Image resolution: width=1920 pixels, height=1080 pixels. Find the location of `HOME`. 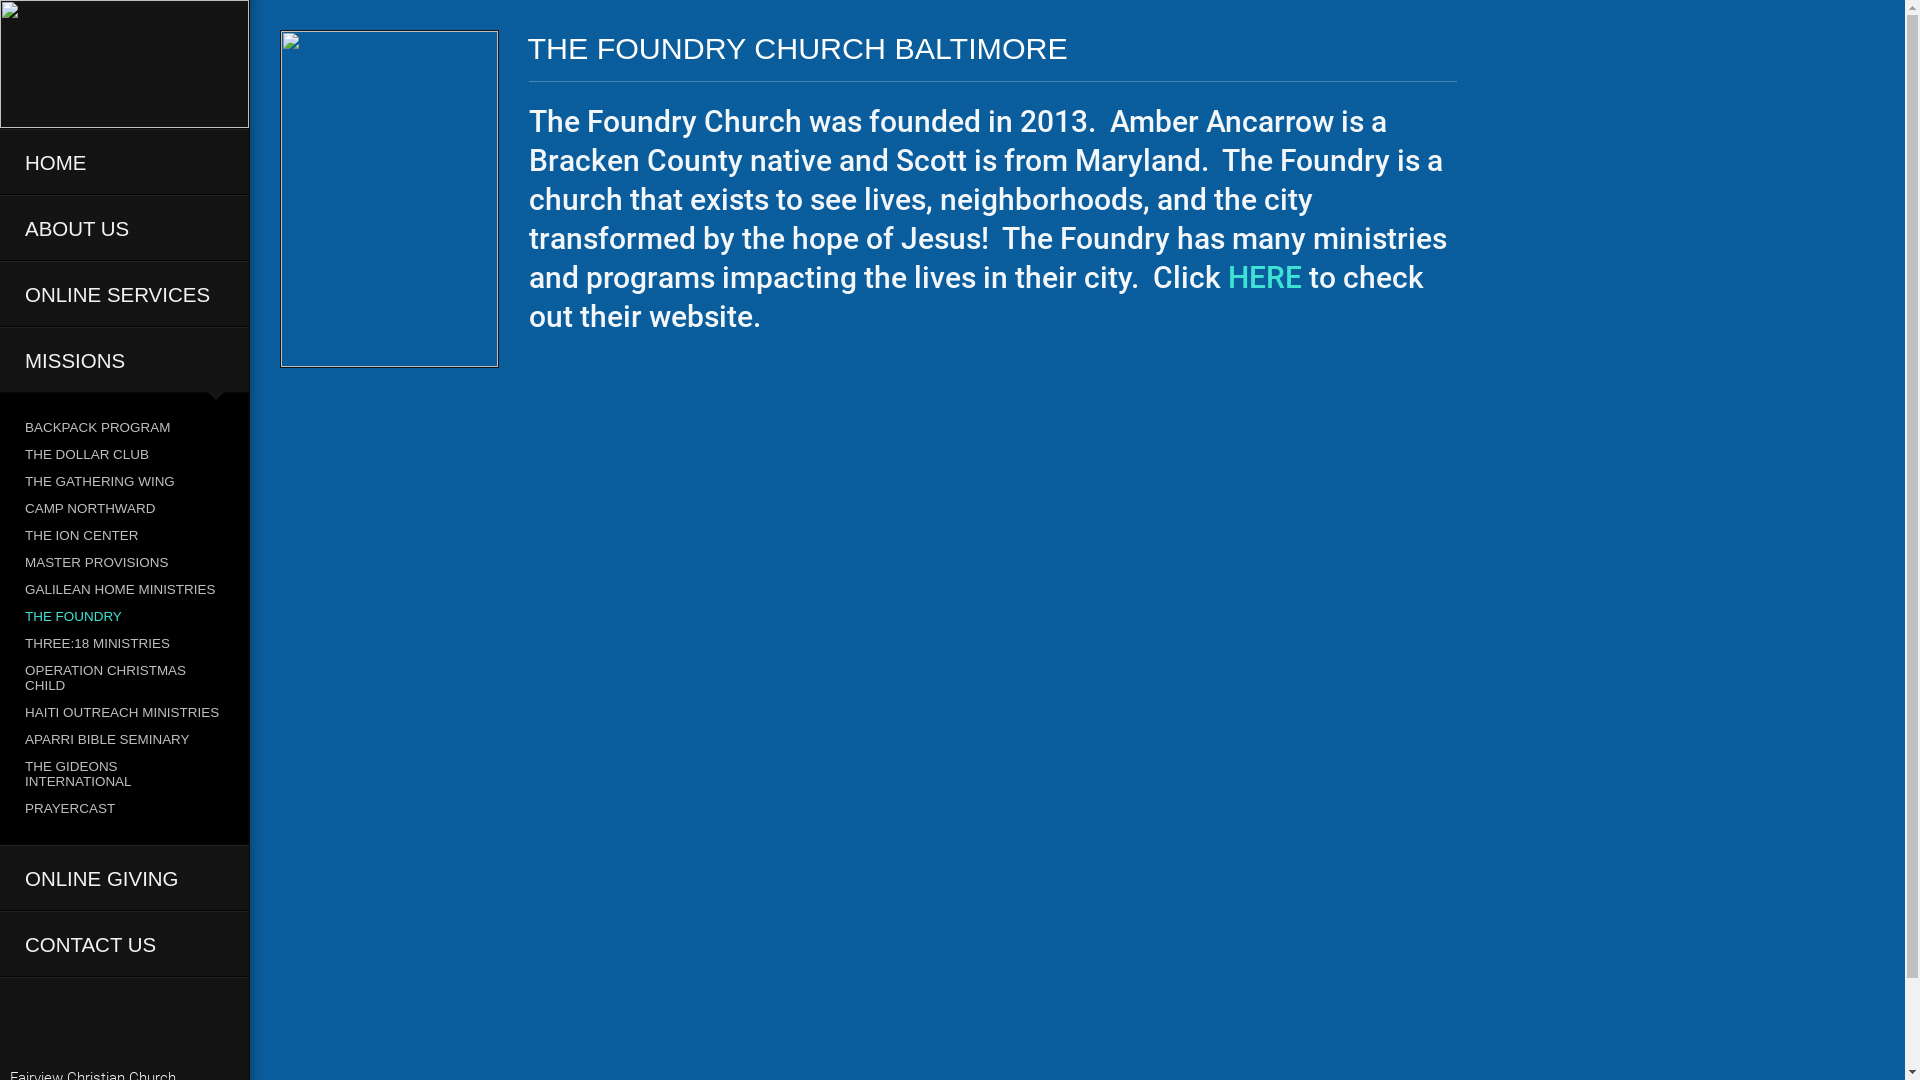

HOME is located at coordinates (124, 162).